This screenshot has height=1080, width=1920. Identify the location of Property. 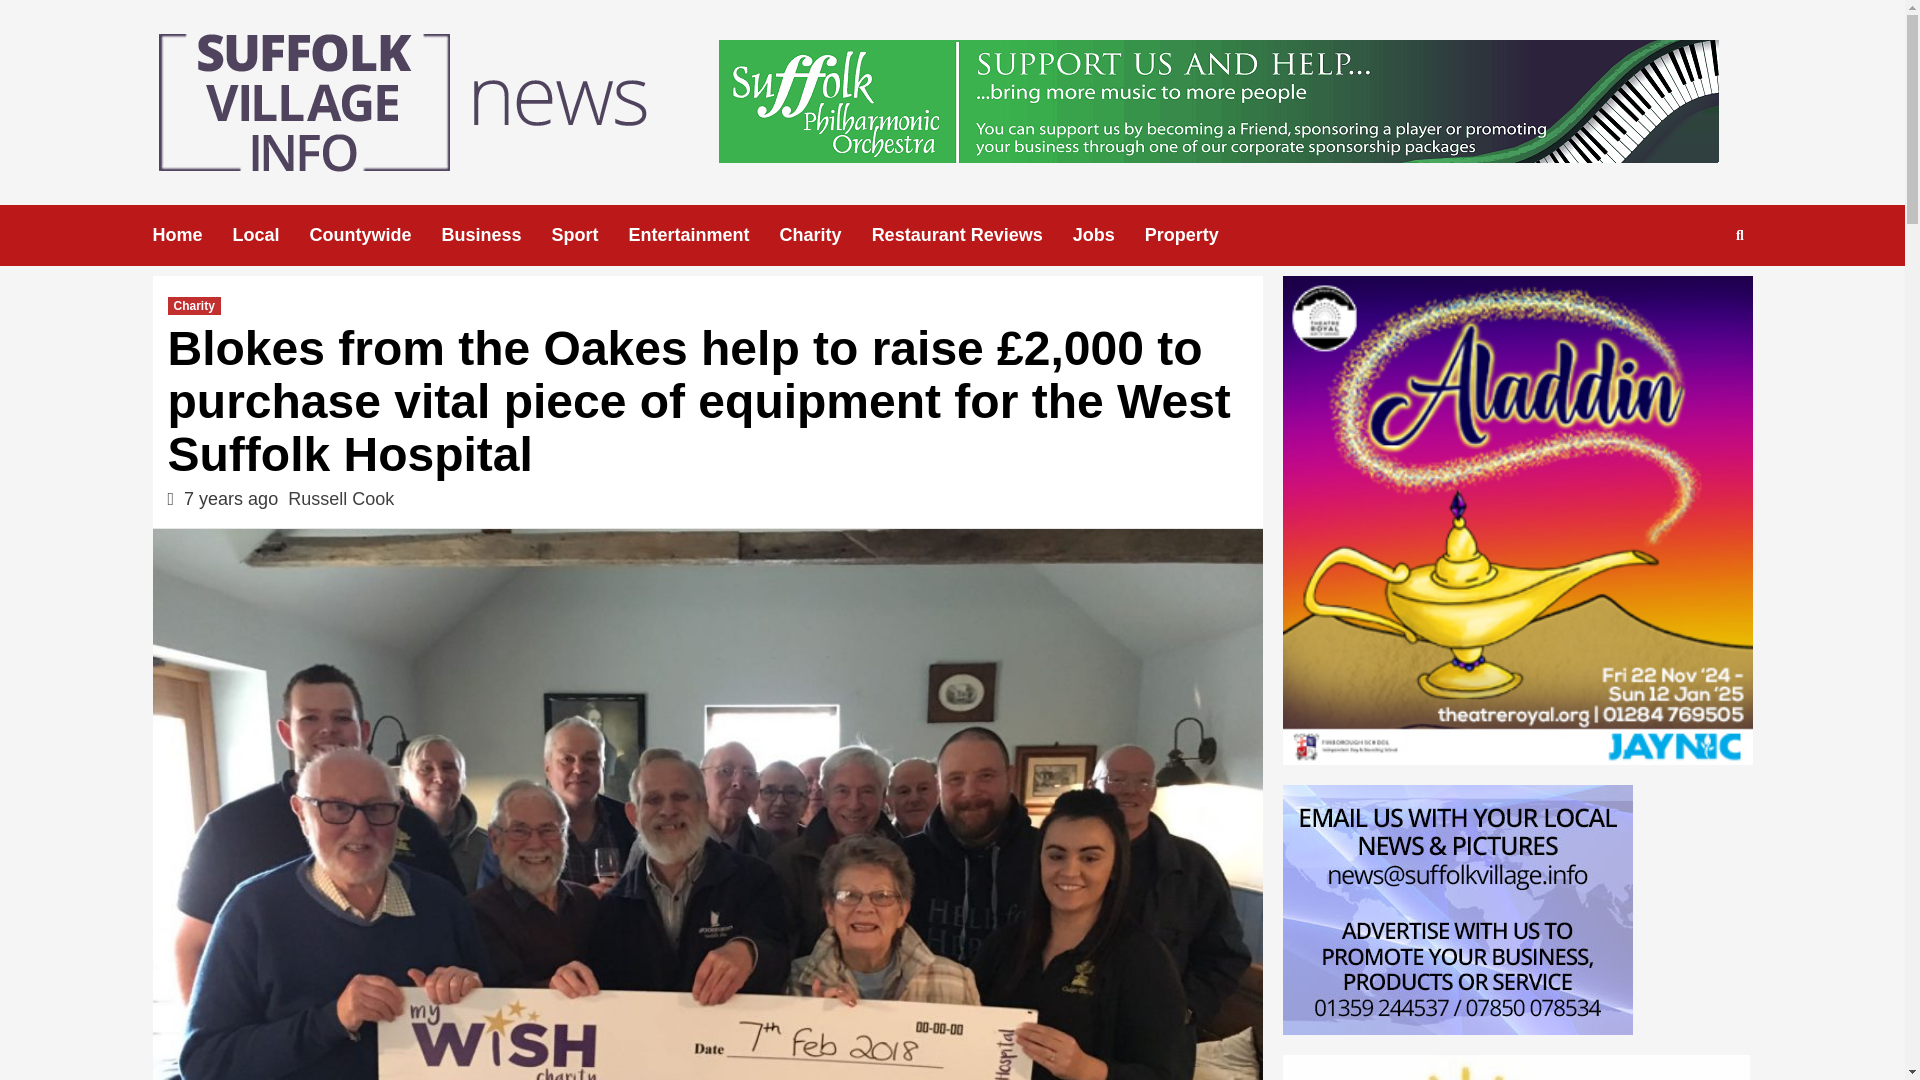
(1196, 235).